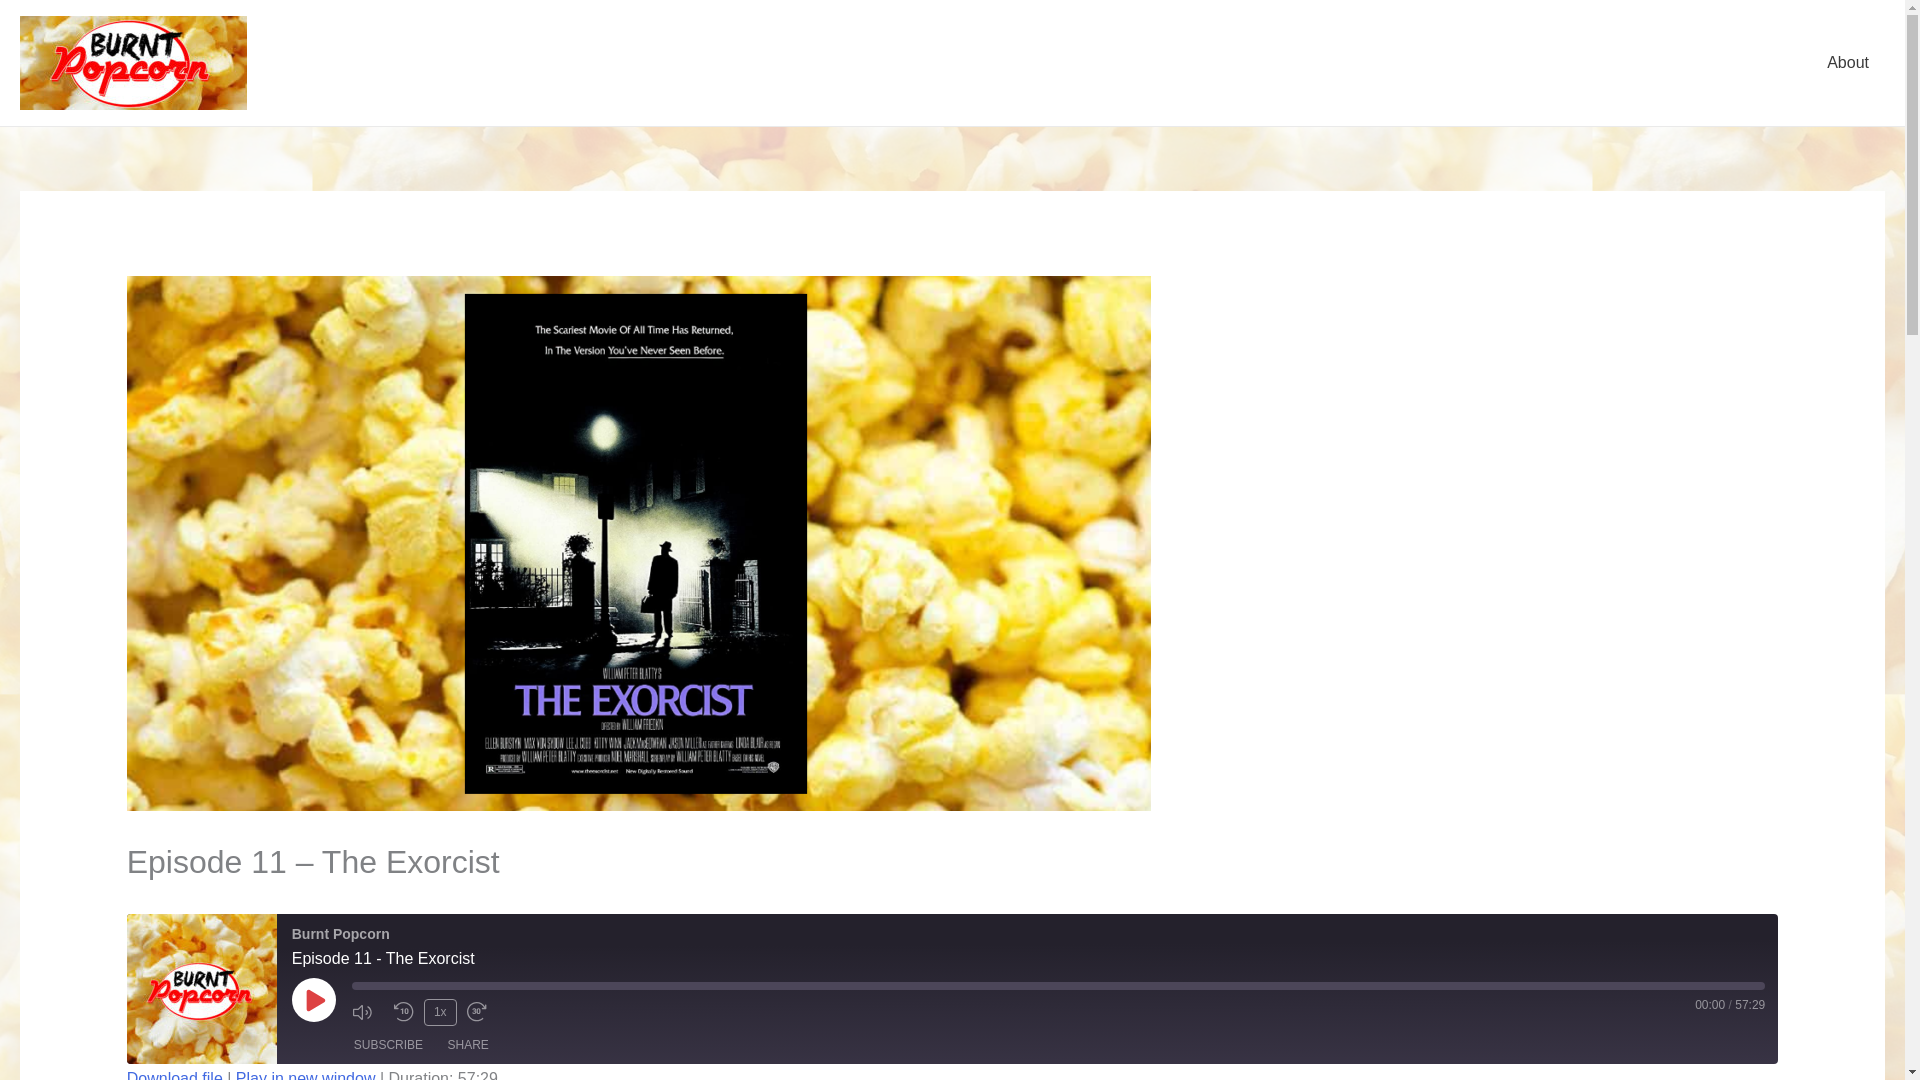 This screenshot has width=1920, height=1080. I want to click on SHARE, so click(468, 1044).